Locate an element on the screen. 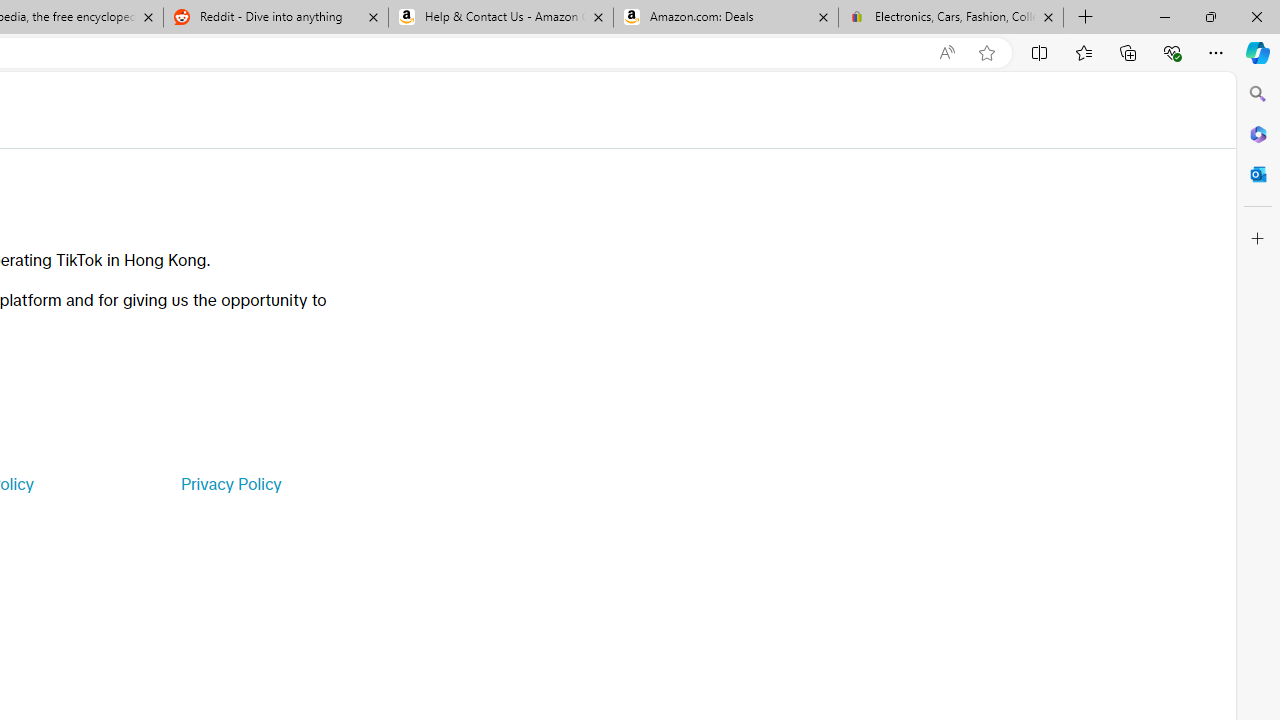 The image size is (1280, 720). Amazon.com: Deals is located at coordinates (726, 18).